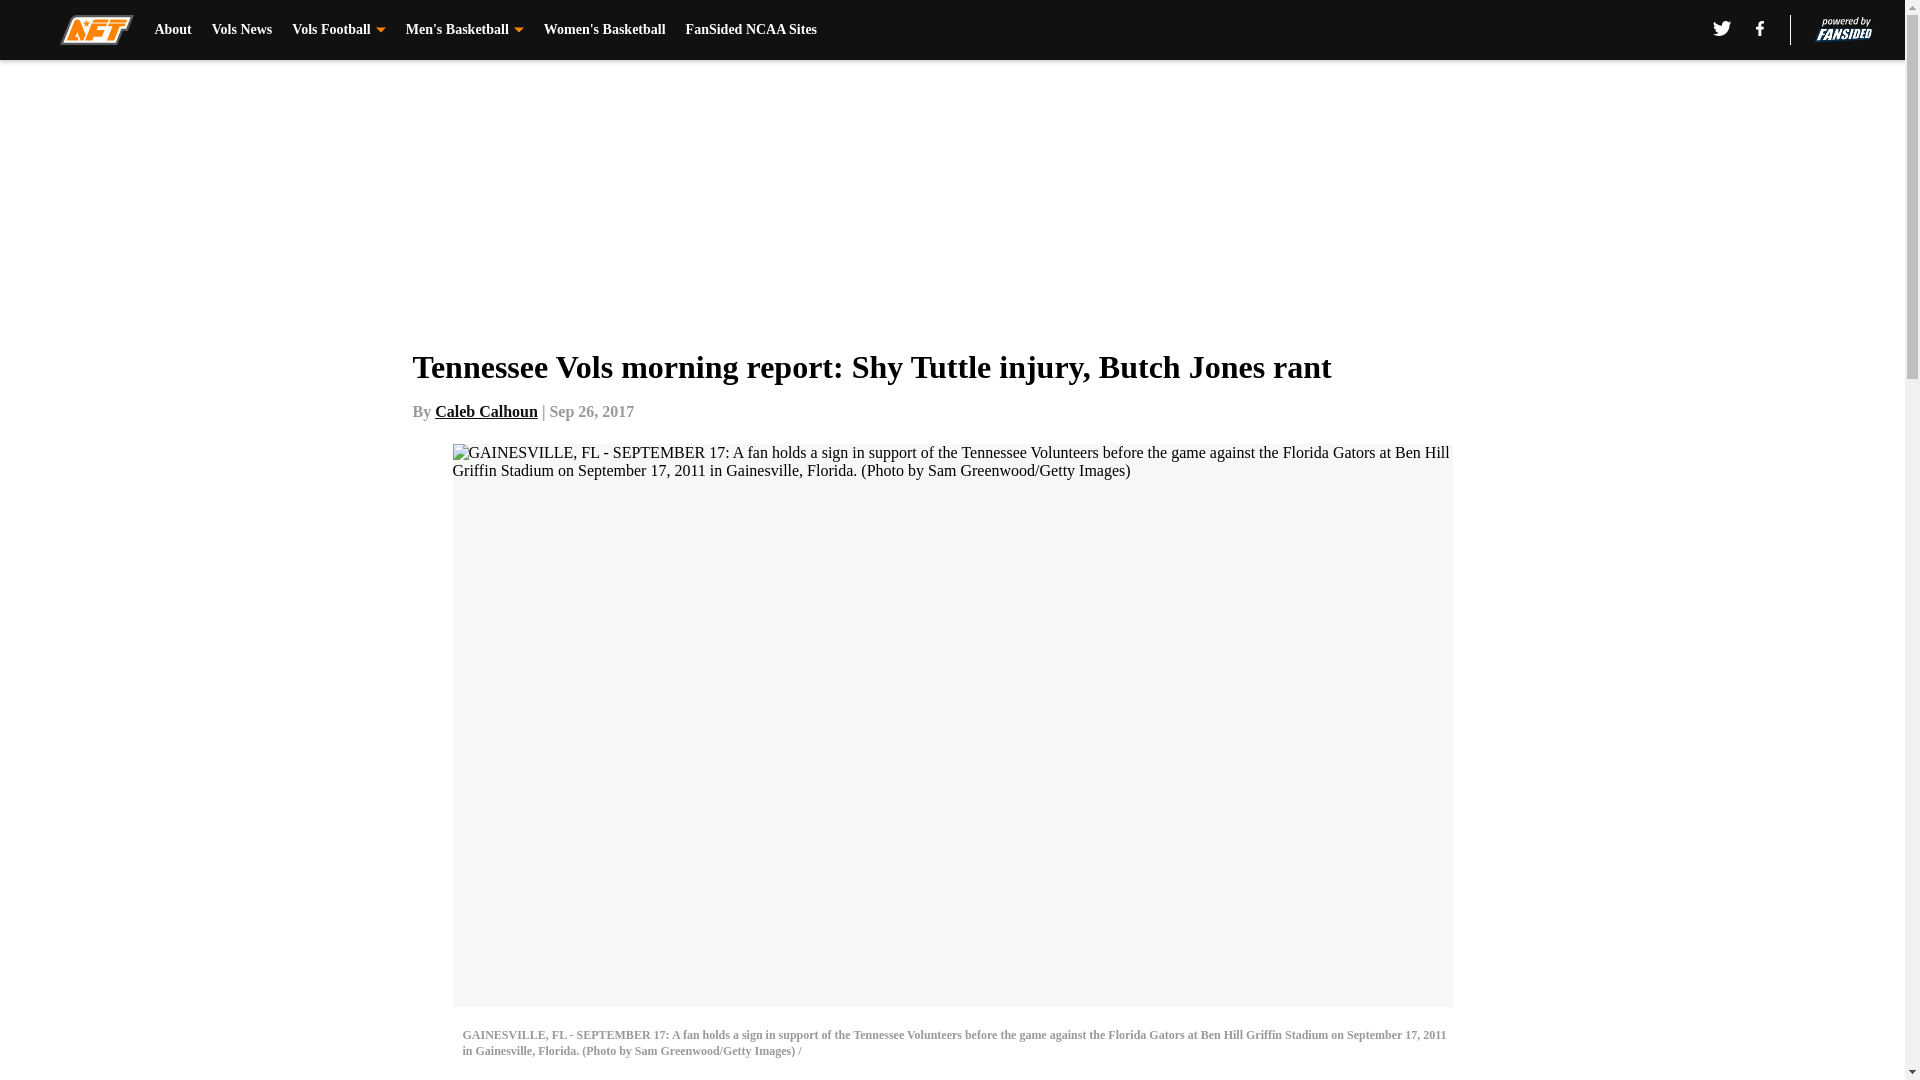 The height and width of the screenshot is (1080, 1920). I want to click on Vols News, so click(242, 30).